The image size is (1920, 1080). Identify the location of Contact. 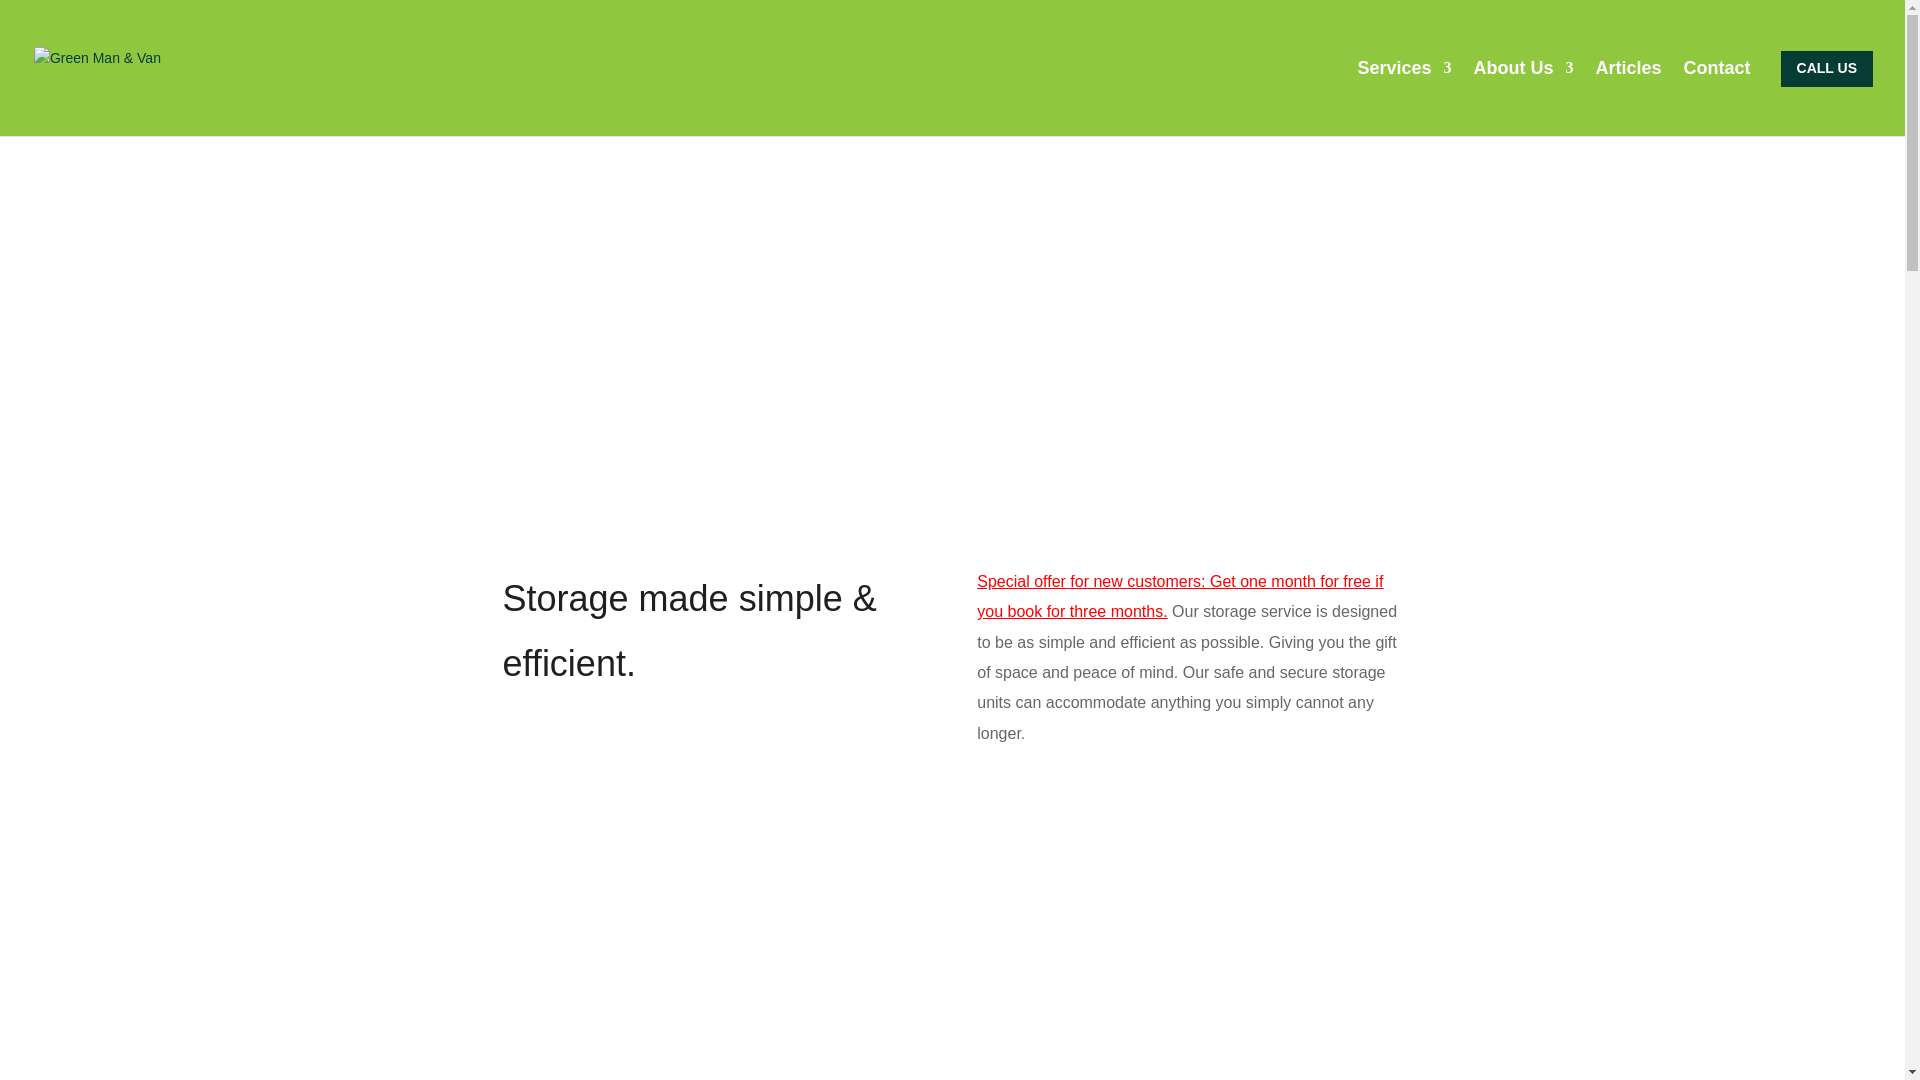
(1717, 98).